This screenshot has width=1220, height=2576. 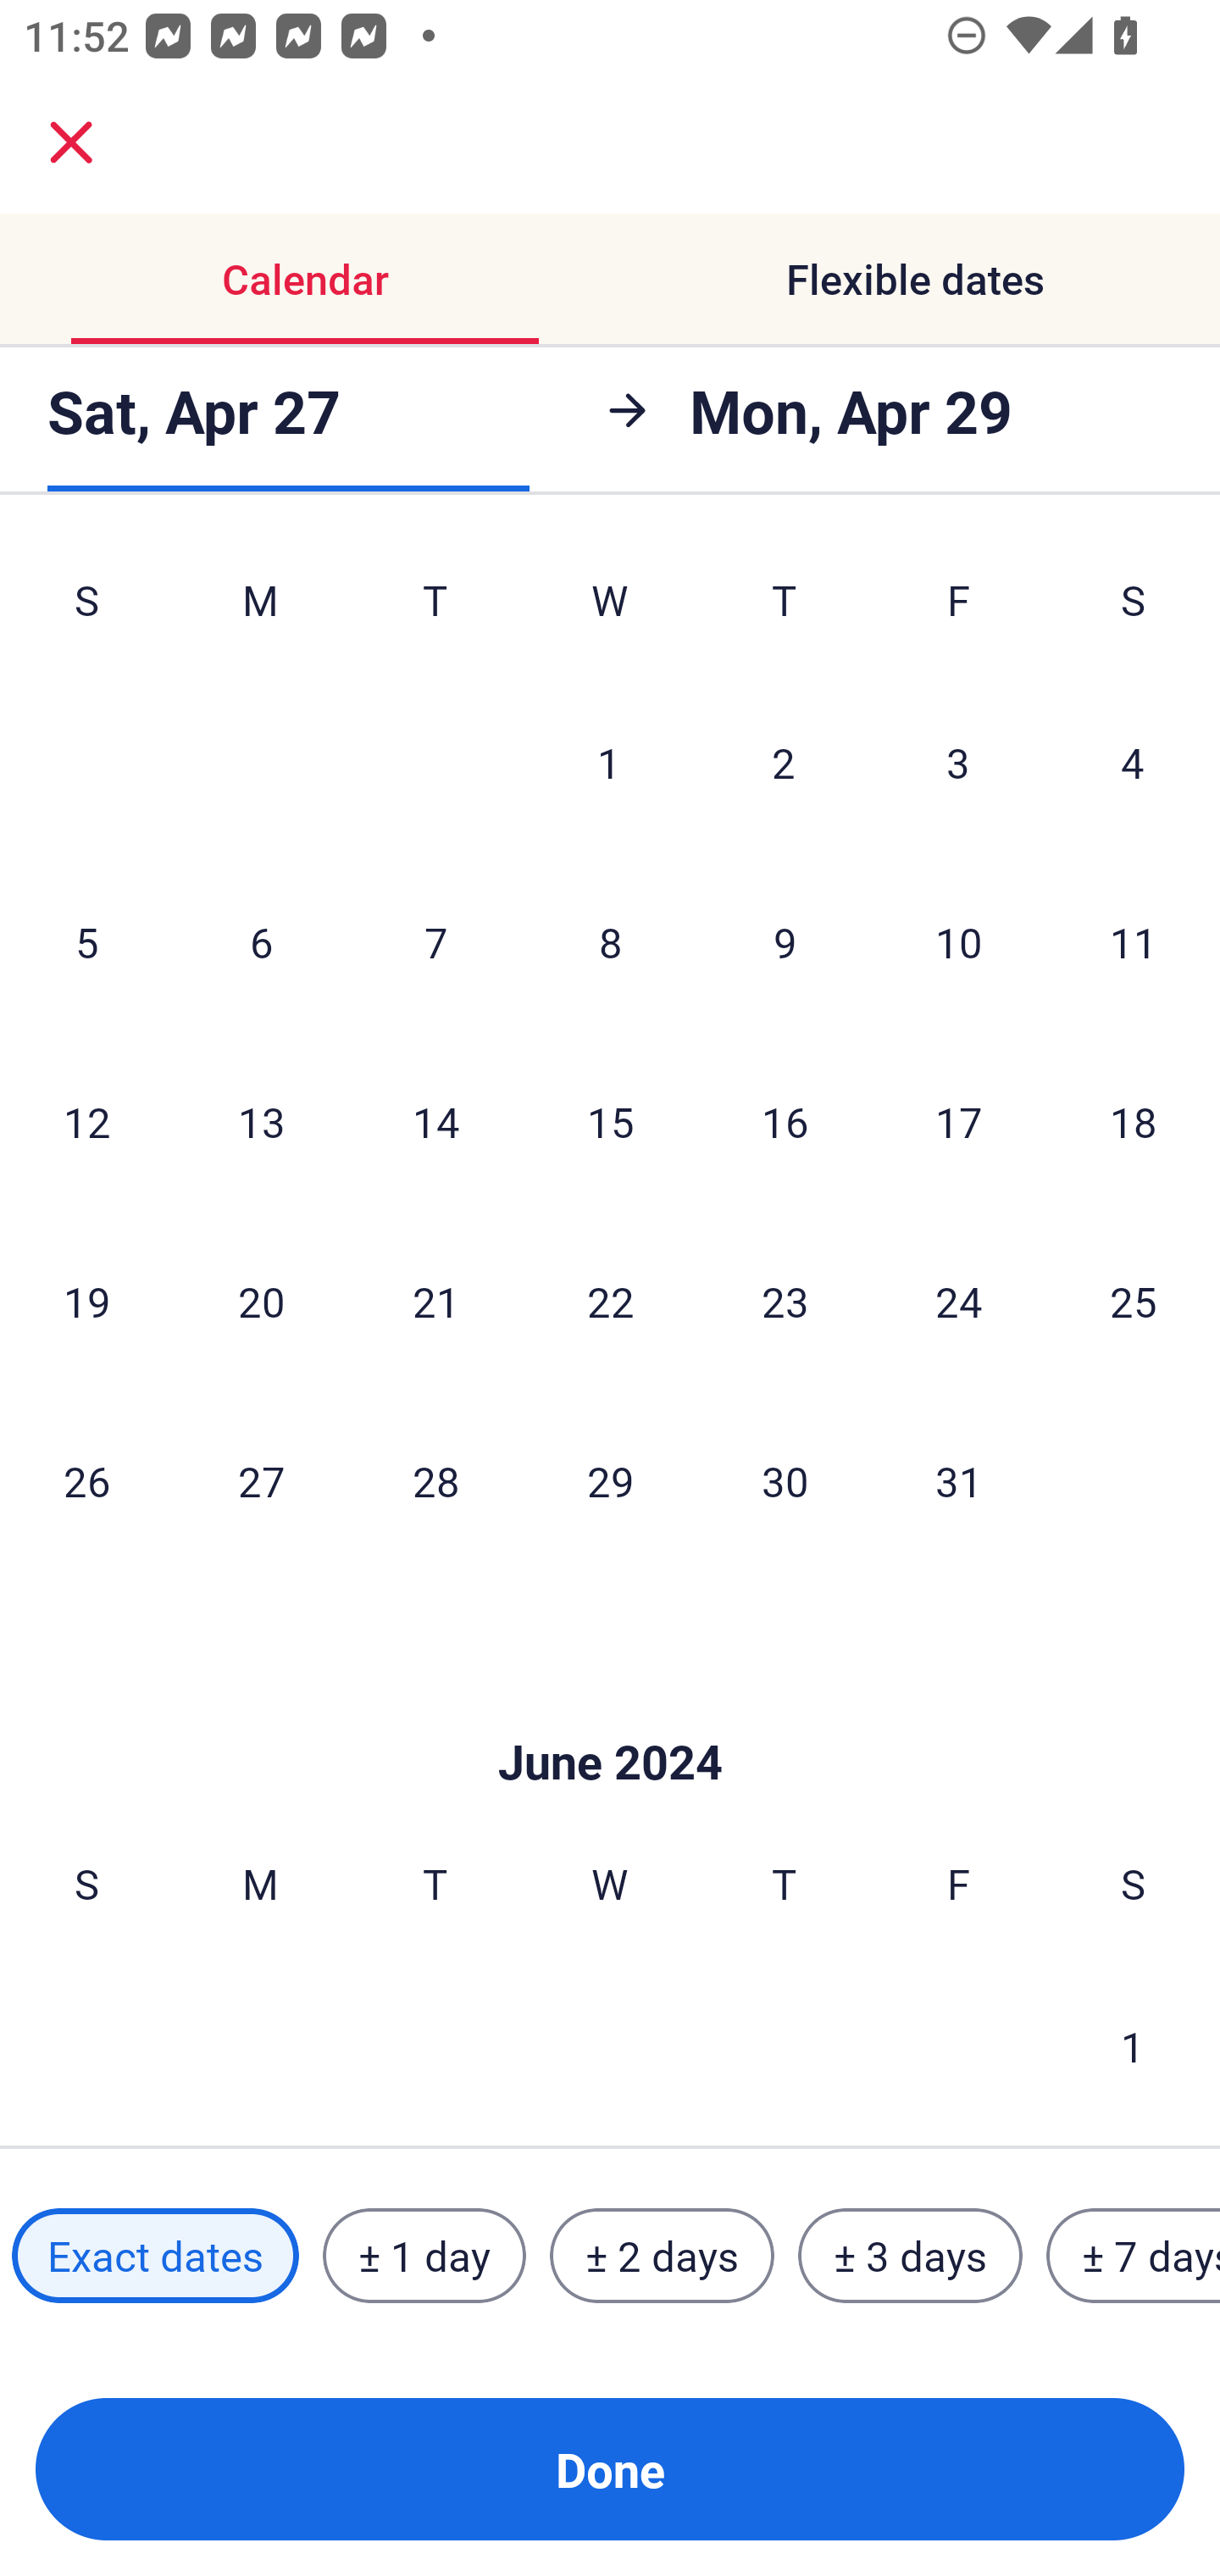 I want to click on close., so click(x=71, y=142).